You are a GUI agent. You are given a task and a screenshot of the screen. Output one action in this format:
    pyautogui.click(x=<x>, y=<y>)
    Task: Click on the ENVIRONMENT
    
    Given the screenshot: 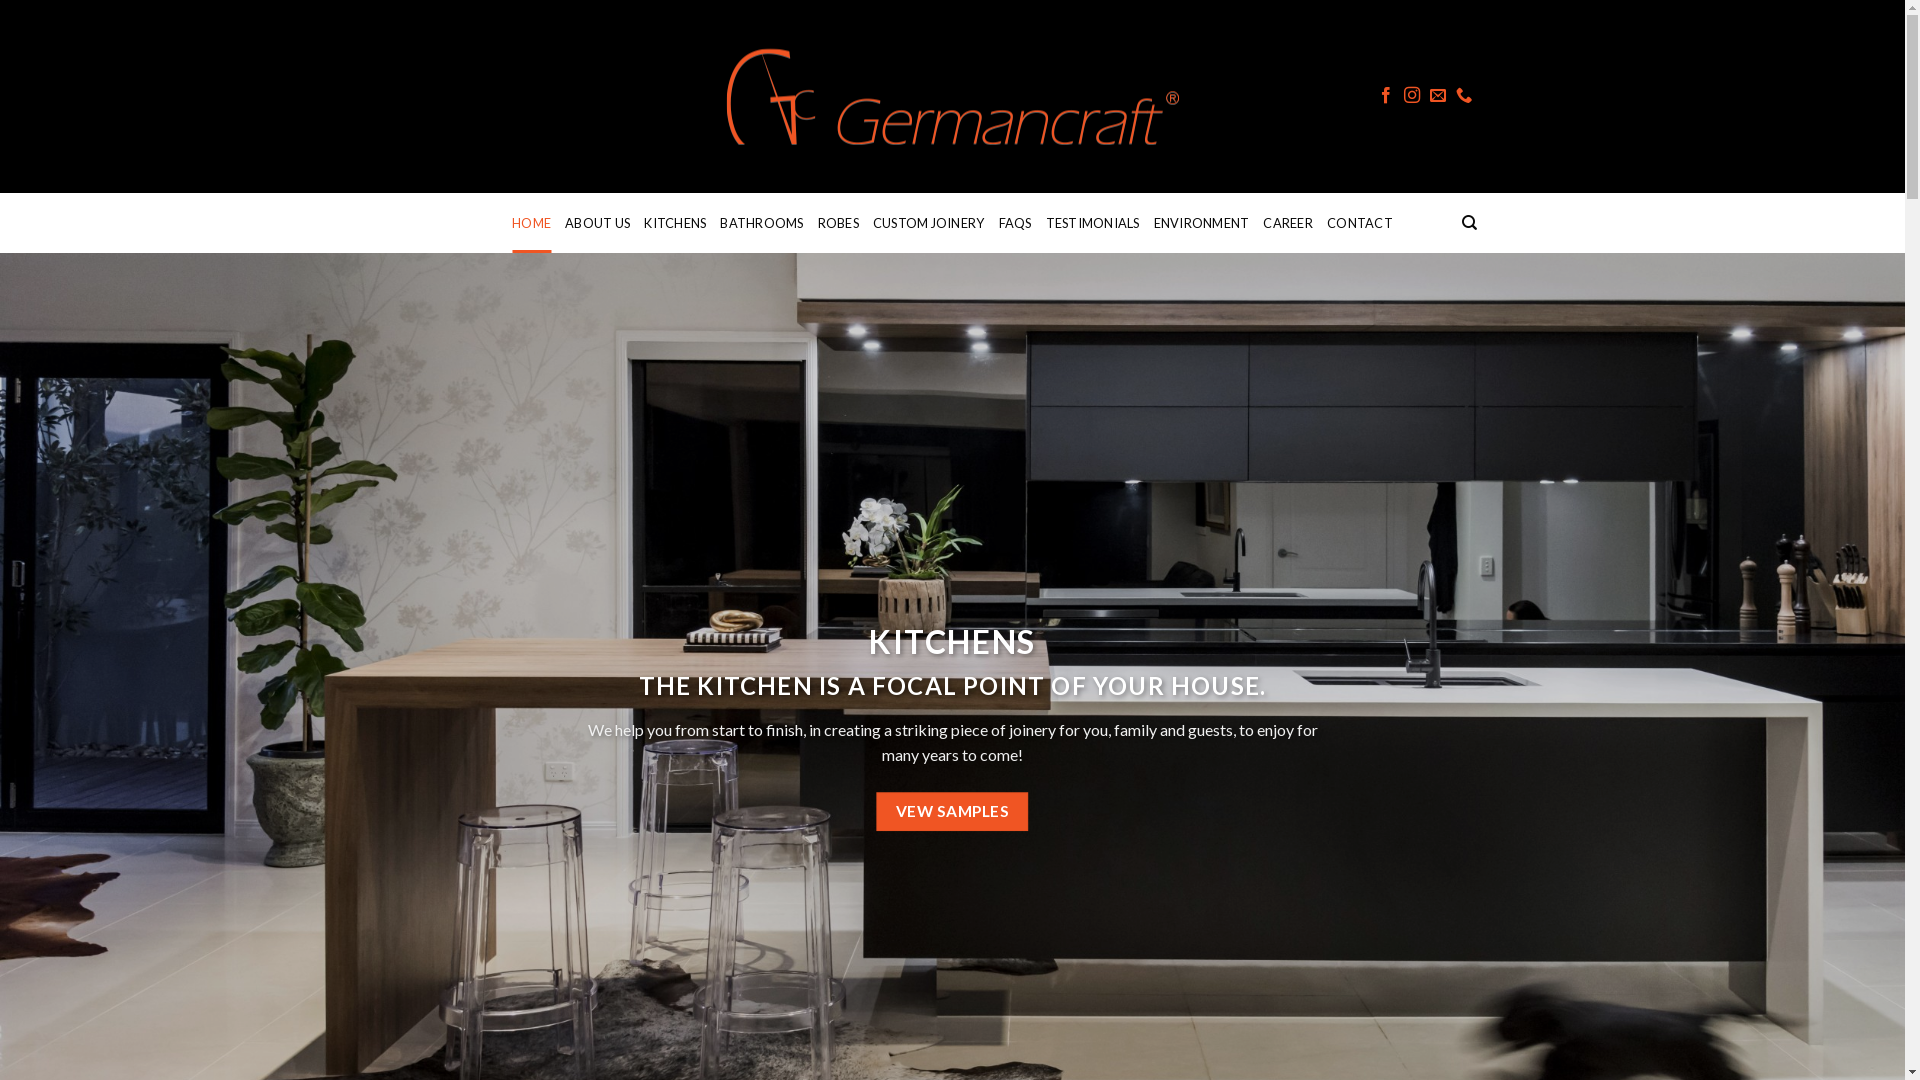 What is the action you would take?
    pyautogui.click(x=1202, y=223)
    